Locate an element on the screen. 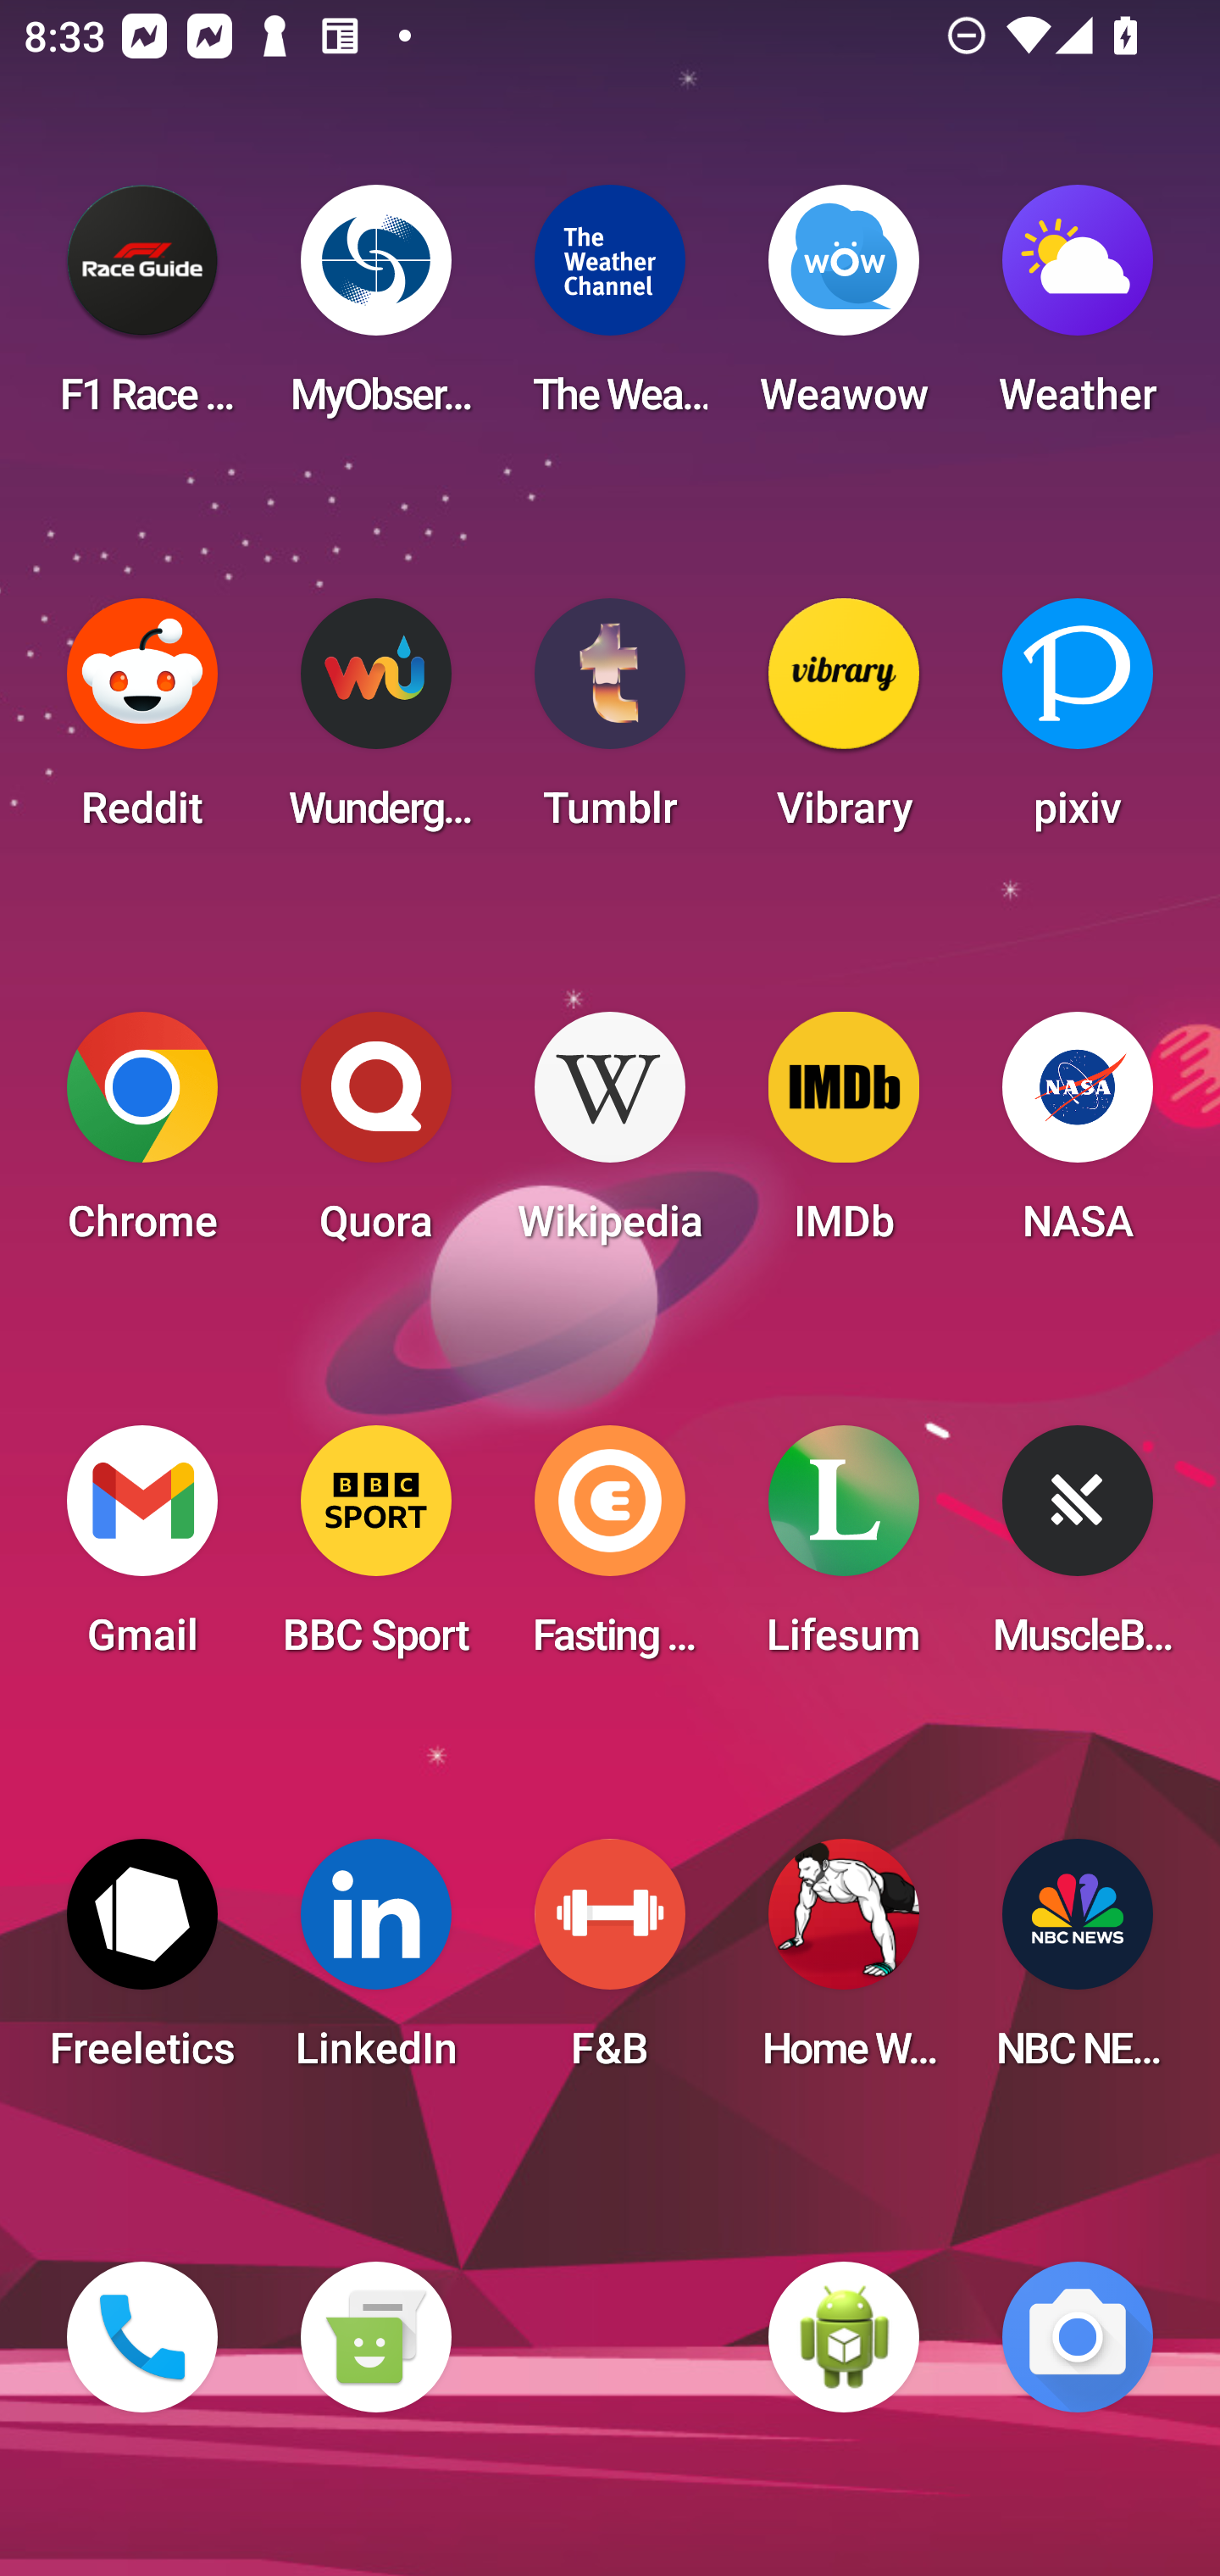 Image resolution: width=1220 pixels, height=2576 pixels. F1 Race Guide is located at coordinates (142, 310).